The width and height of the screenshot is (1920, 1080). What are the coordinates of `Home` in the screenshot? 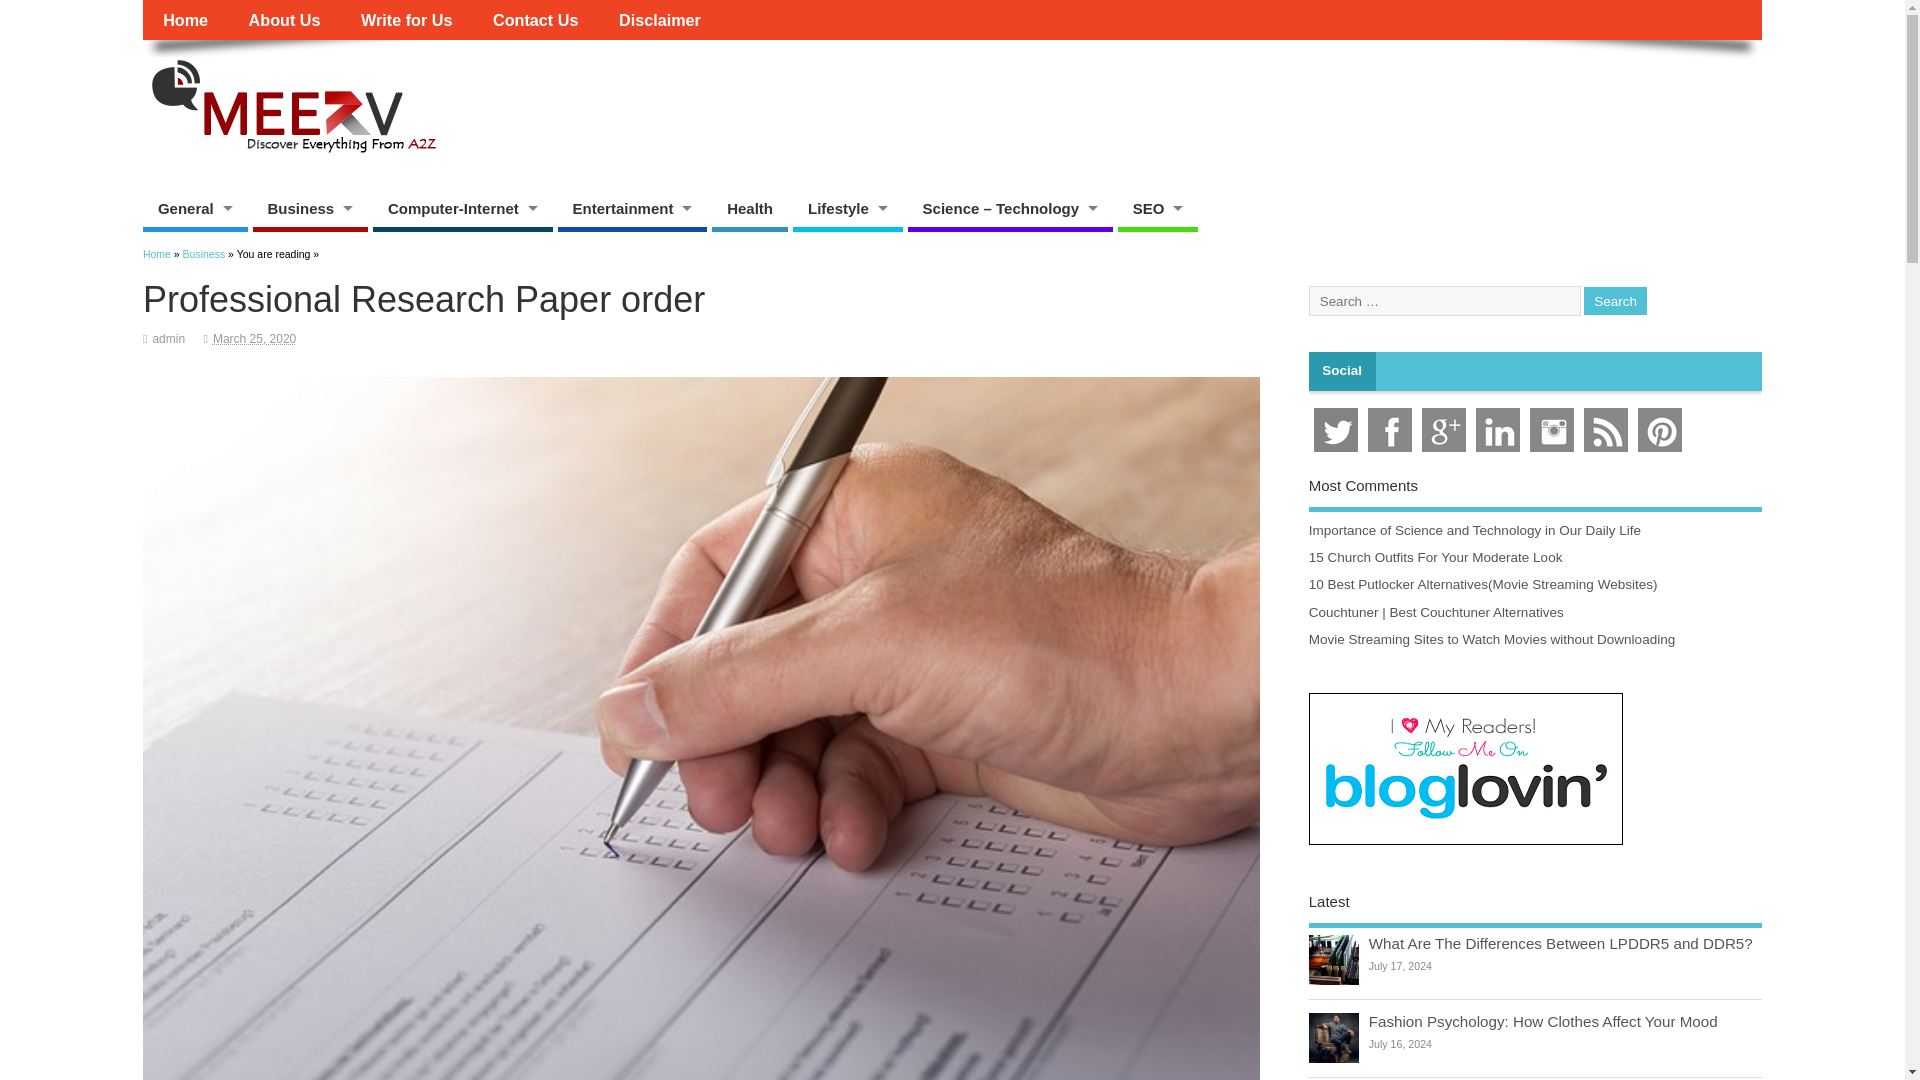 It's located at (185, 20).